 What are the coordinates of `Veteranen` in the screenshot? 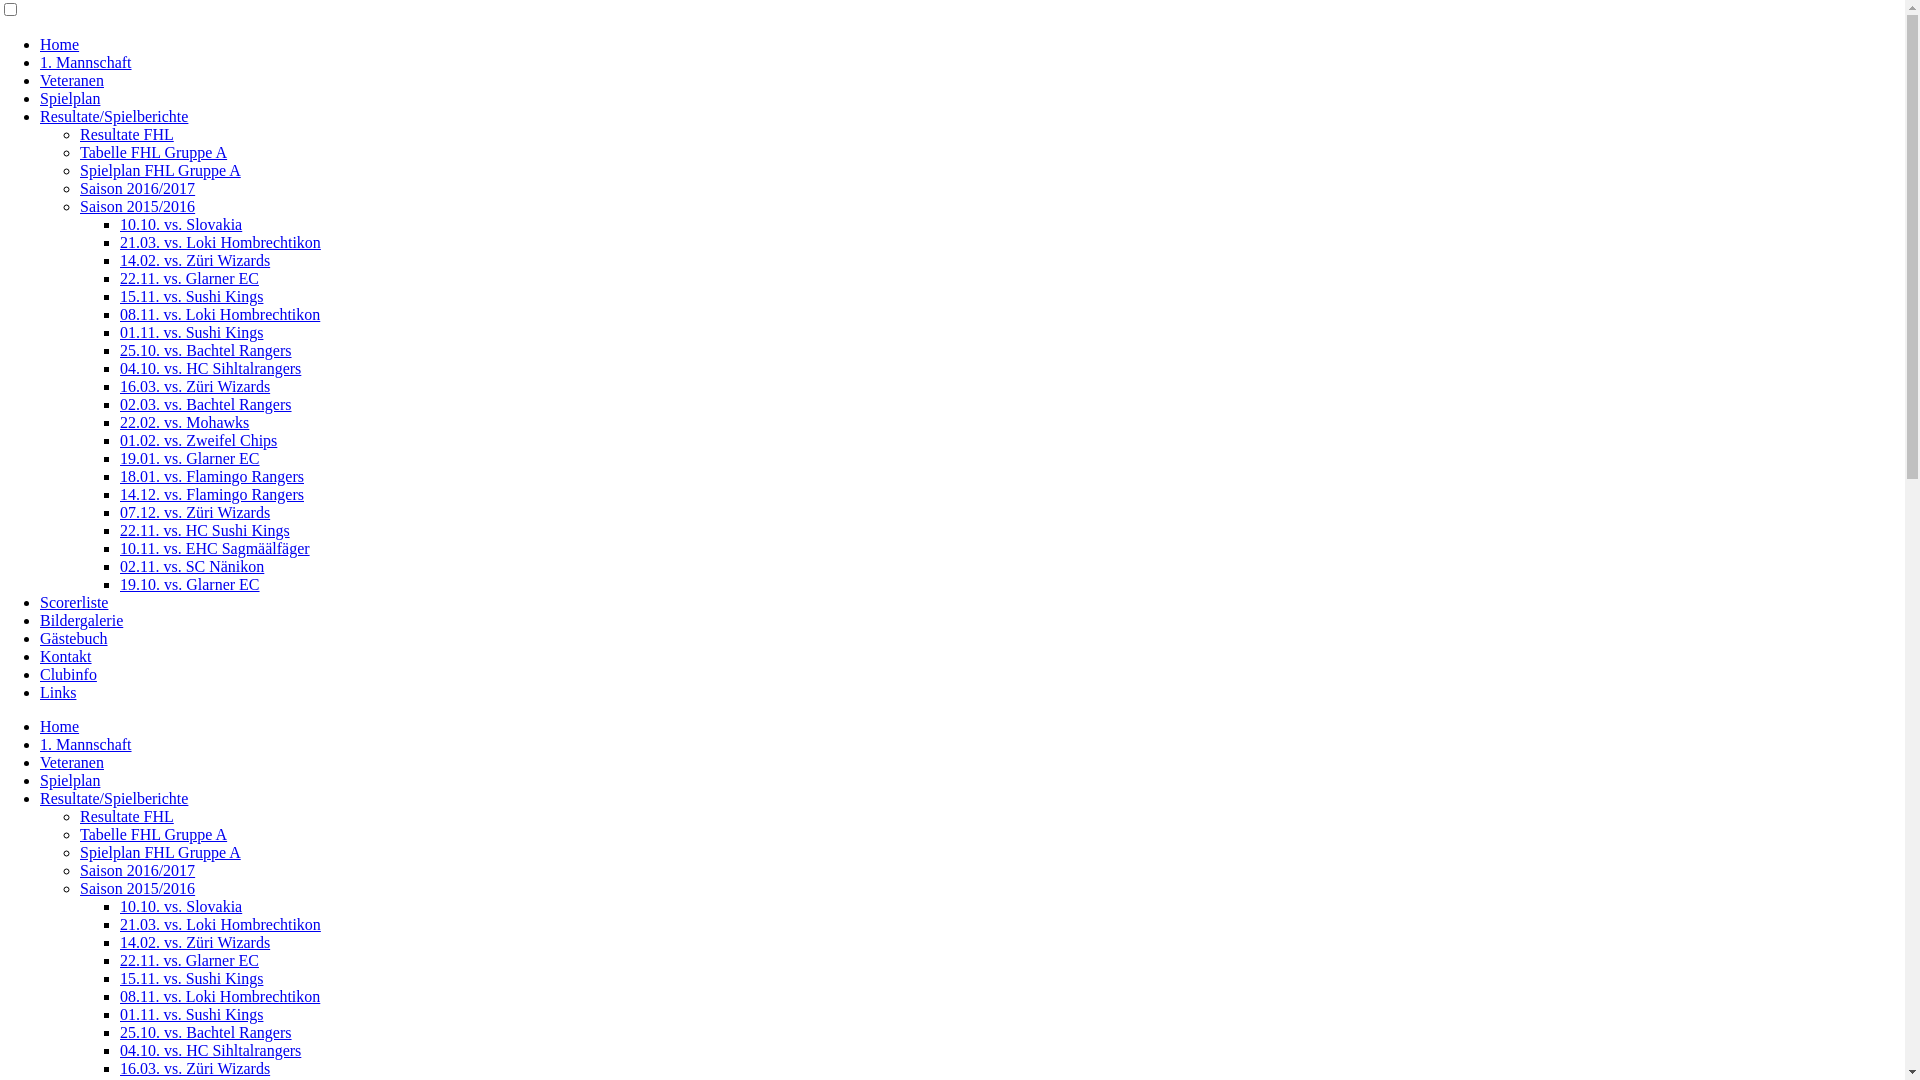 It's located at (72, 80).